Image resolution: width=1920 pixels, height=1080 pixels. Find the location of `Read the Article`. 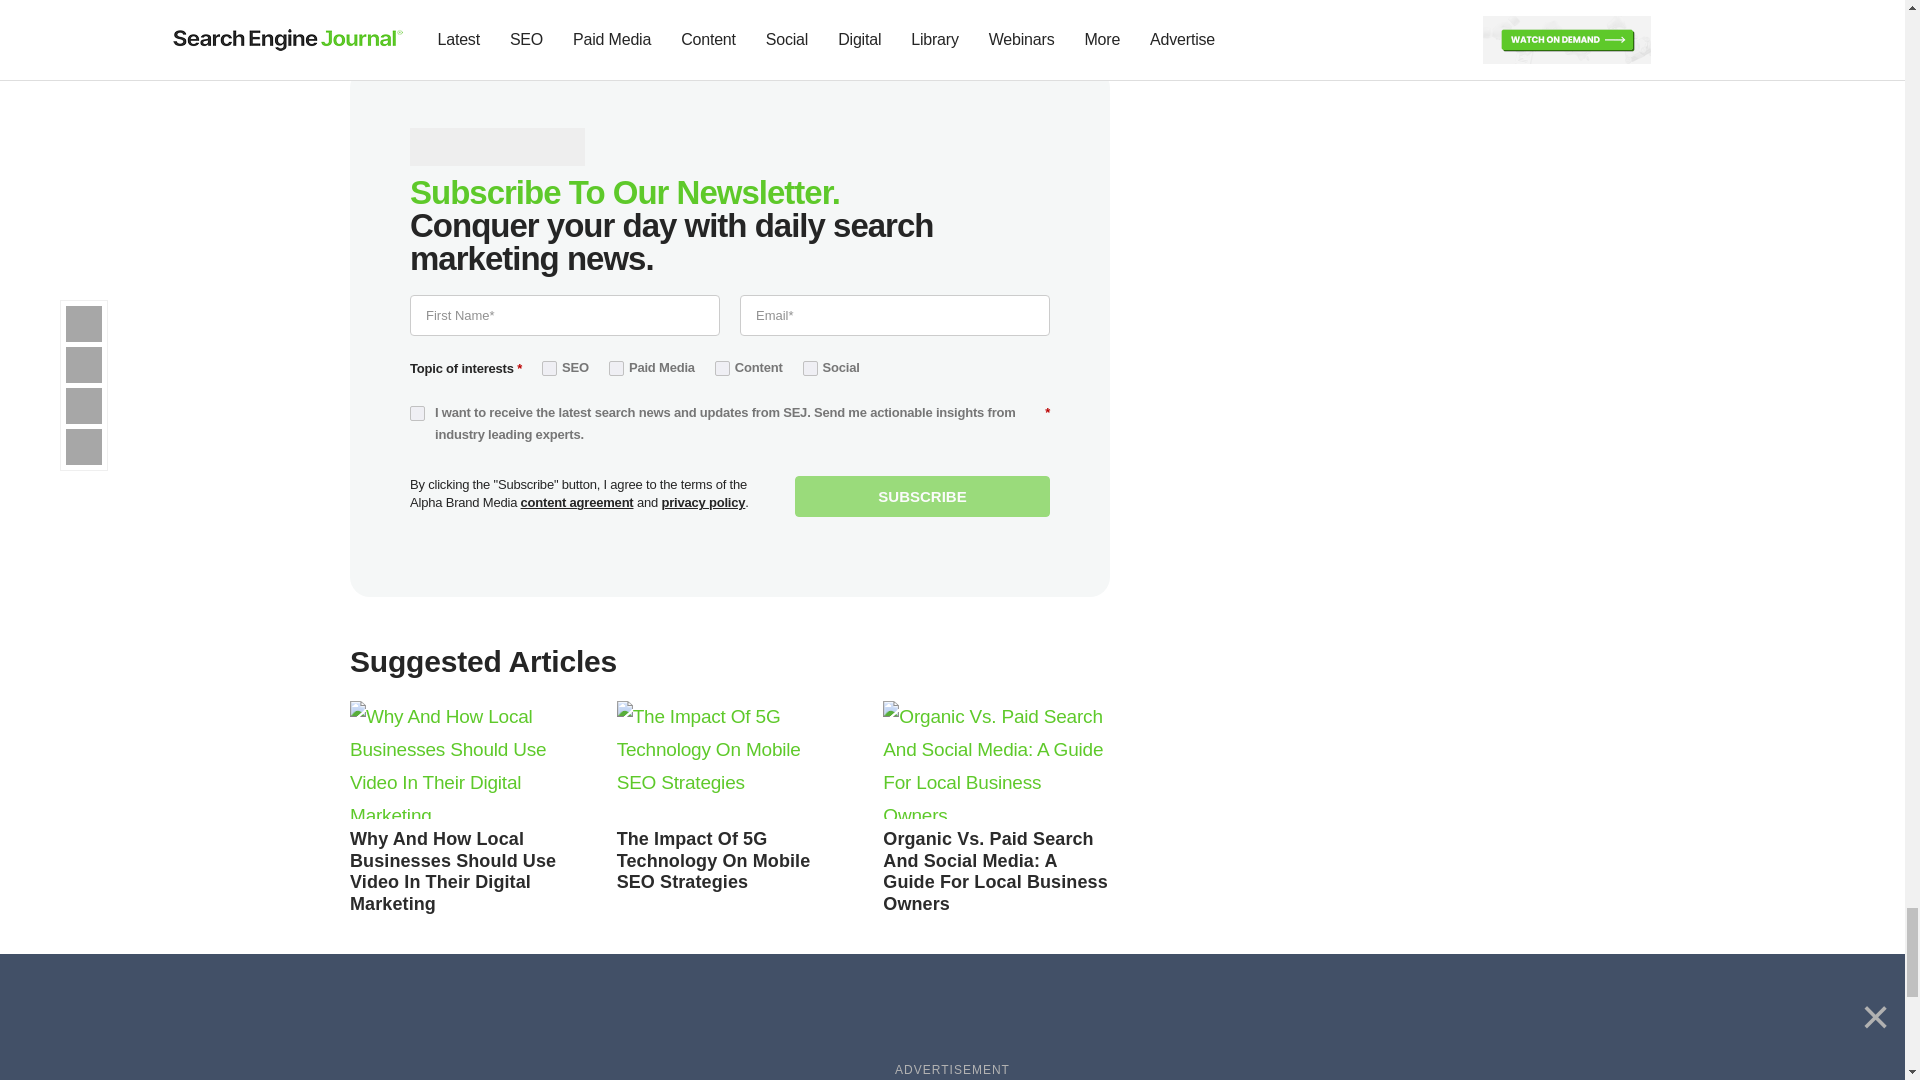

Read the Article is located at coordinates (995, 871).